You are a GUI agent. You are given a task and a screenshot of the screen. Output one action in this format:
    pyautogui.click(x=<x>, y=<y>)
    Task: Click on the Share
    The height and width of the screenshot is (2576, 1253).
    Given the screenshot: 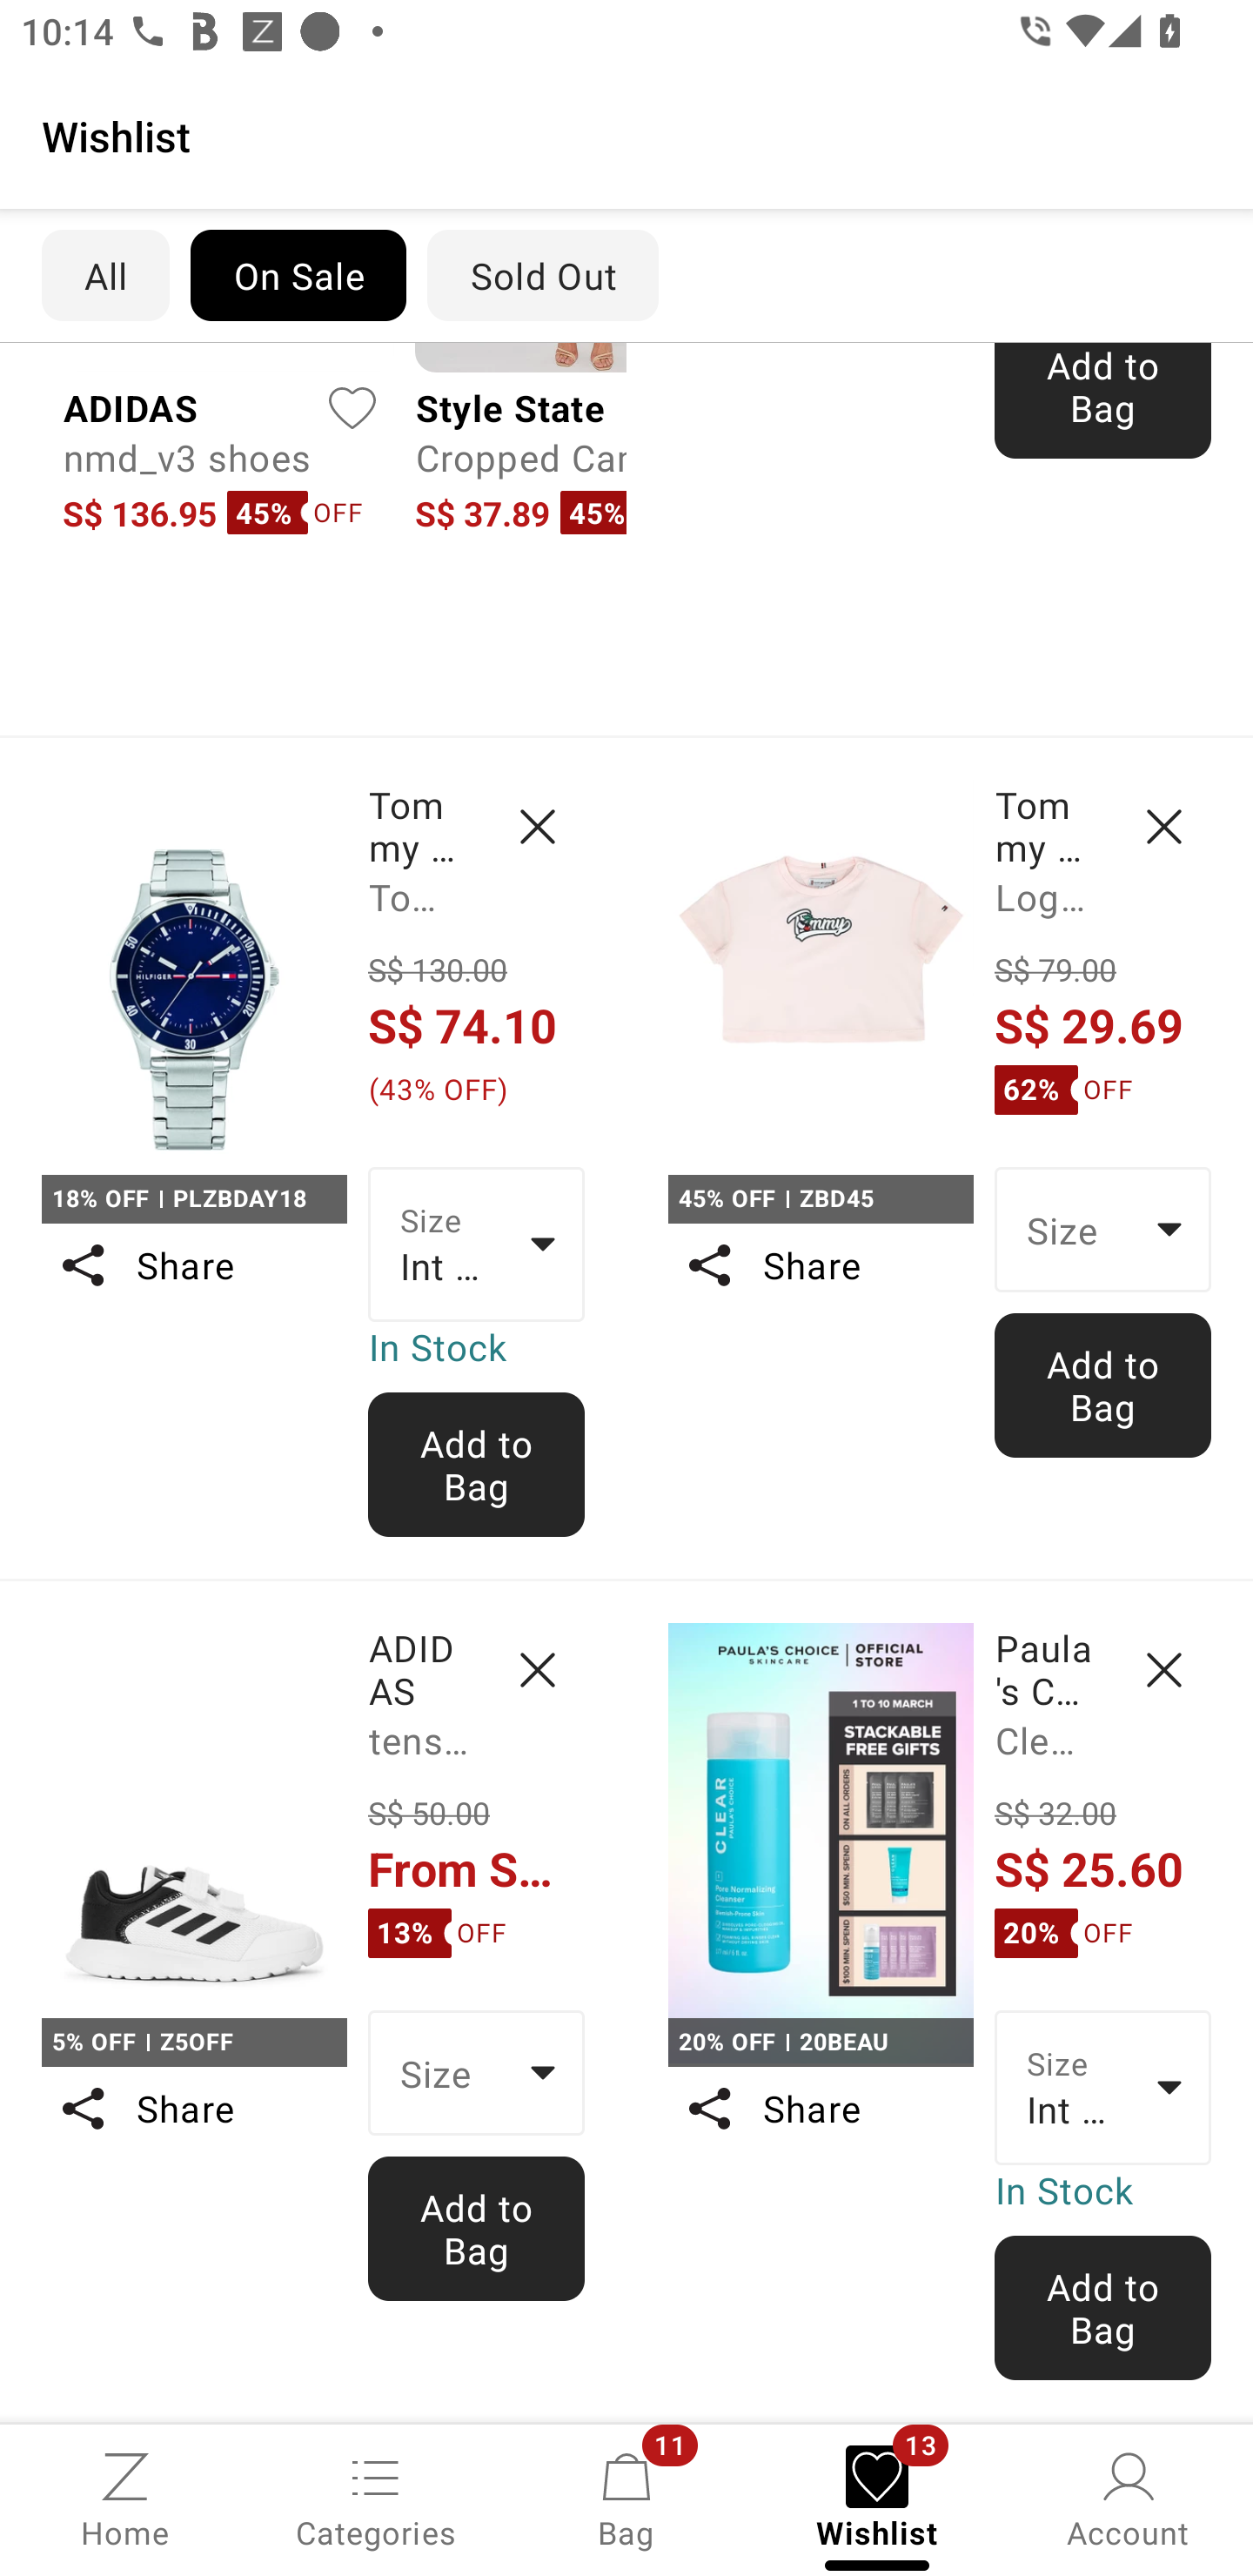 What is the action you would take?
    pyautogui.click(x=193, y=2108)
    